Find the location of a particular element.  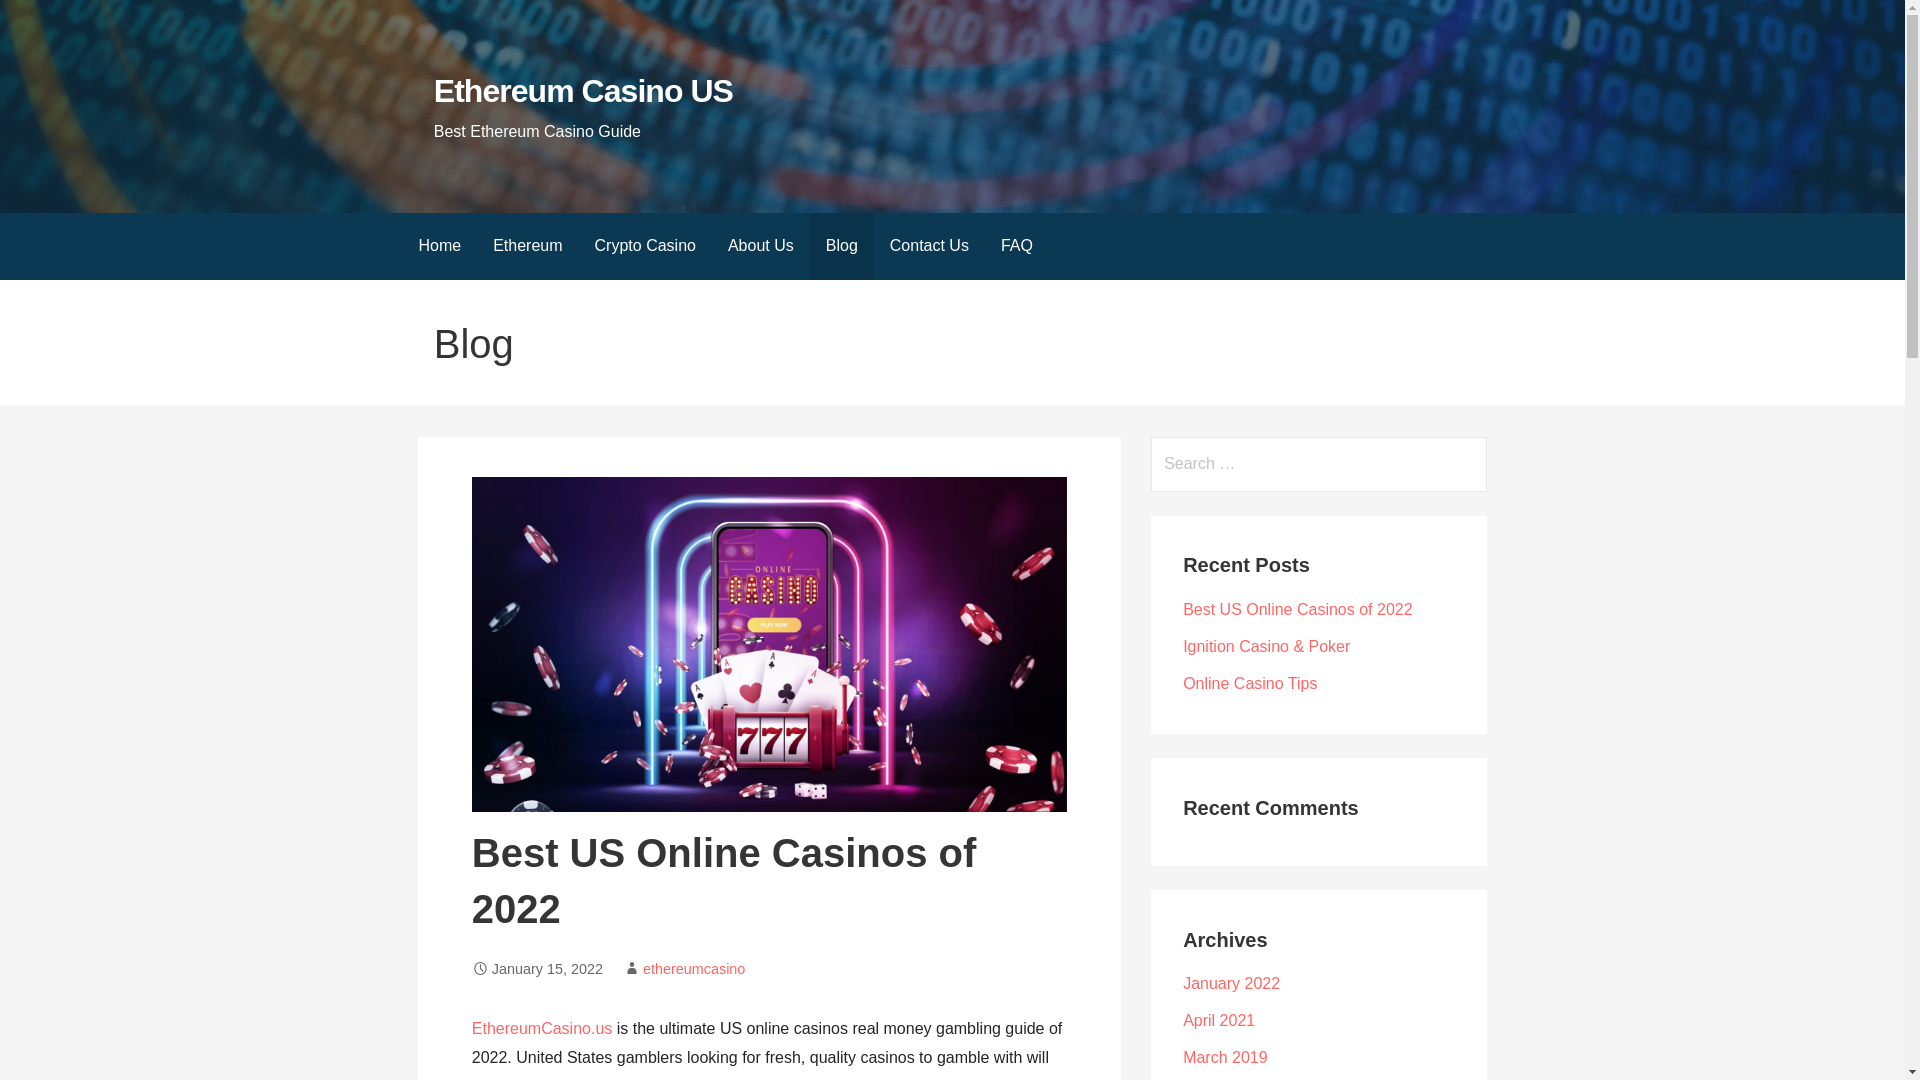

Blog is located at coordinates (842, 246).